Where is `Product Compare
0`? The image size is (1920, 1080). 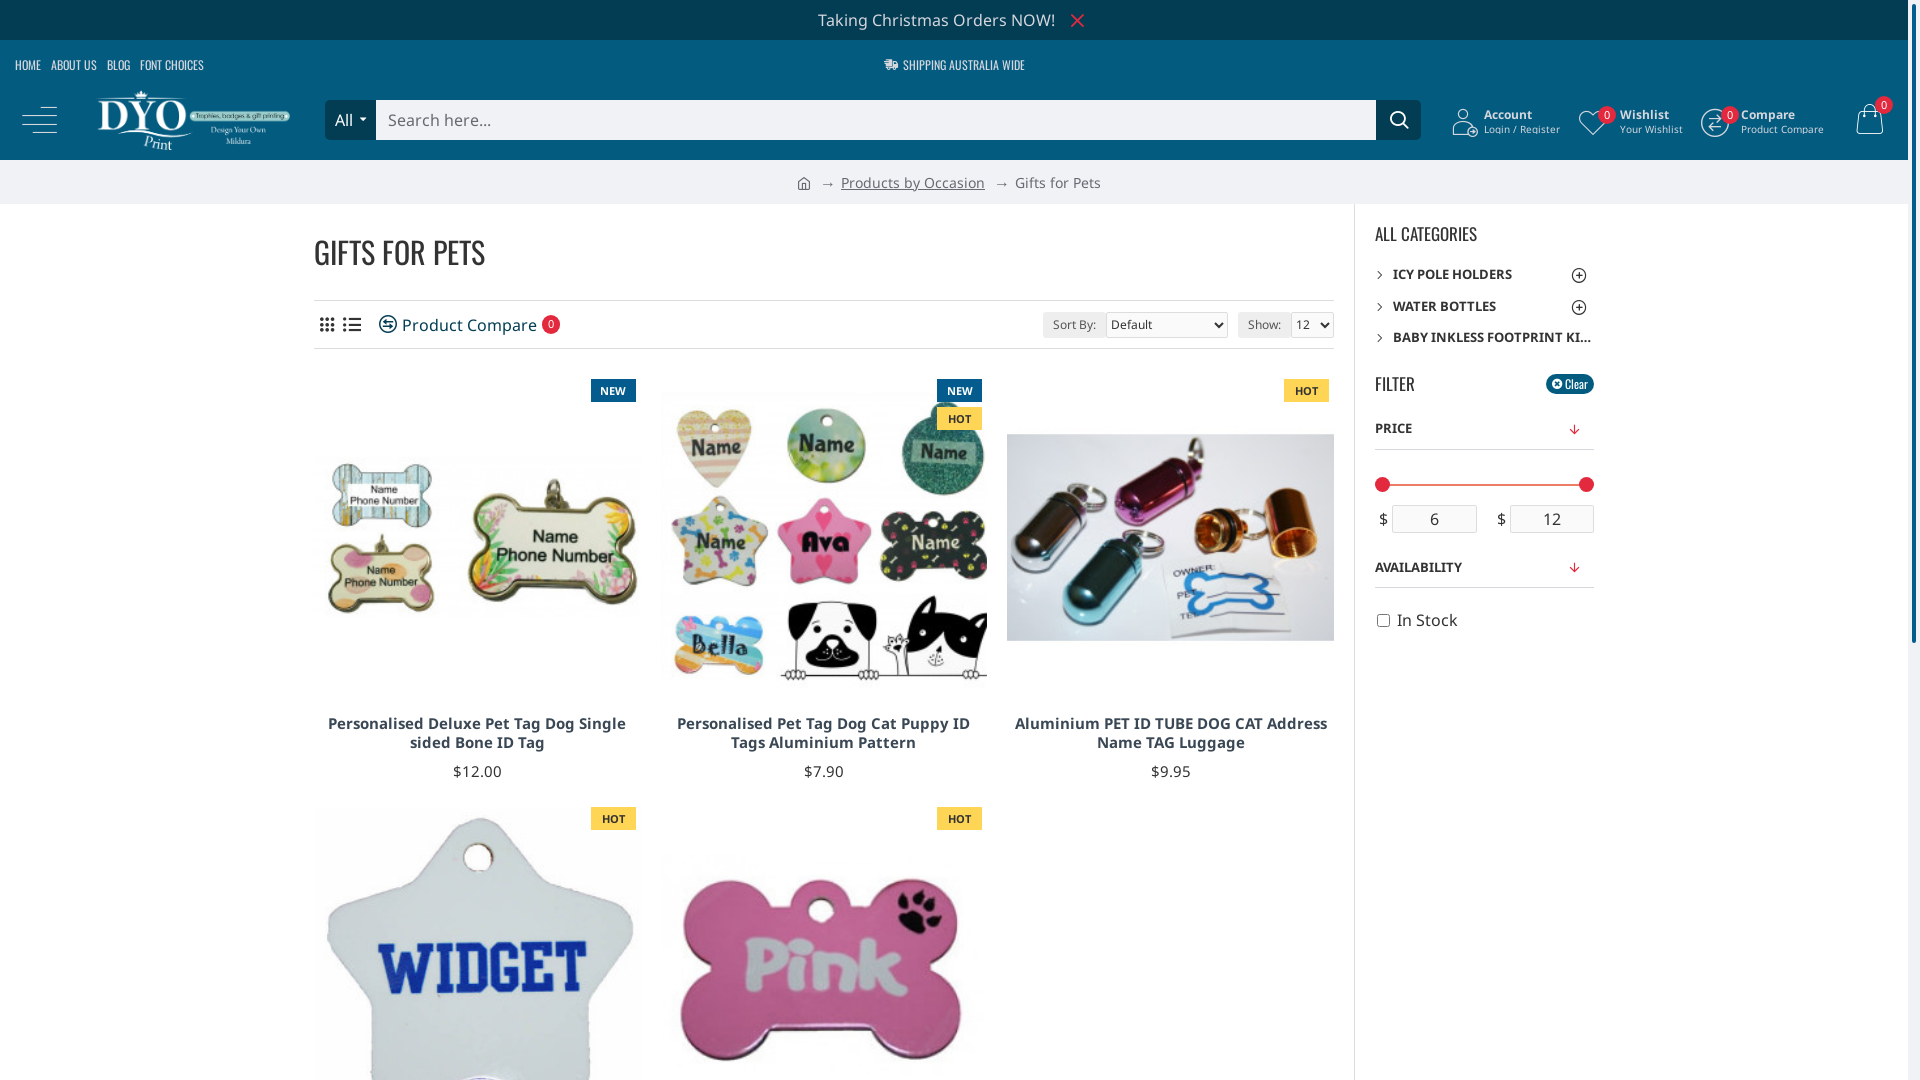 Product Compare
0 is located at coordinates (462, 324).